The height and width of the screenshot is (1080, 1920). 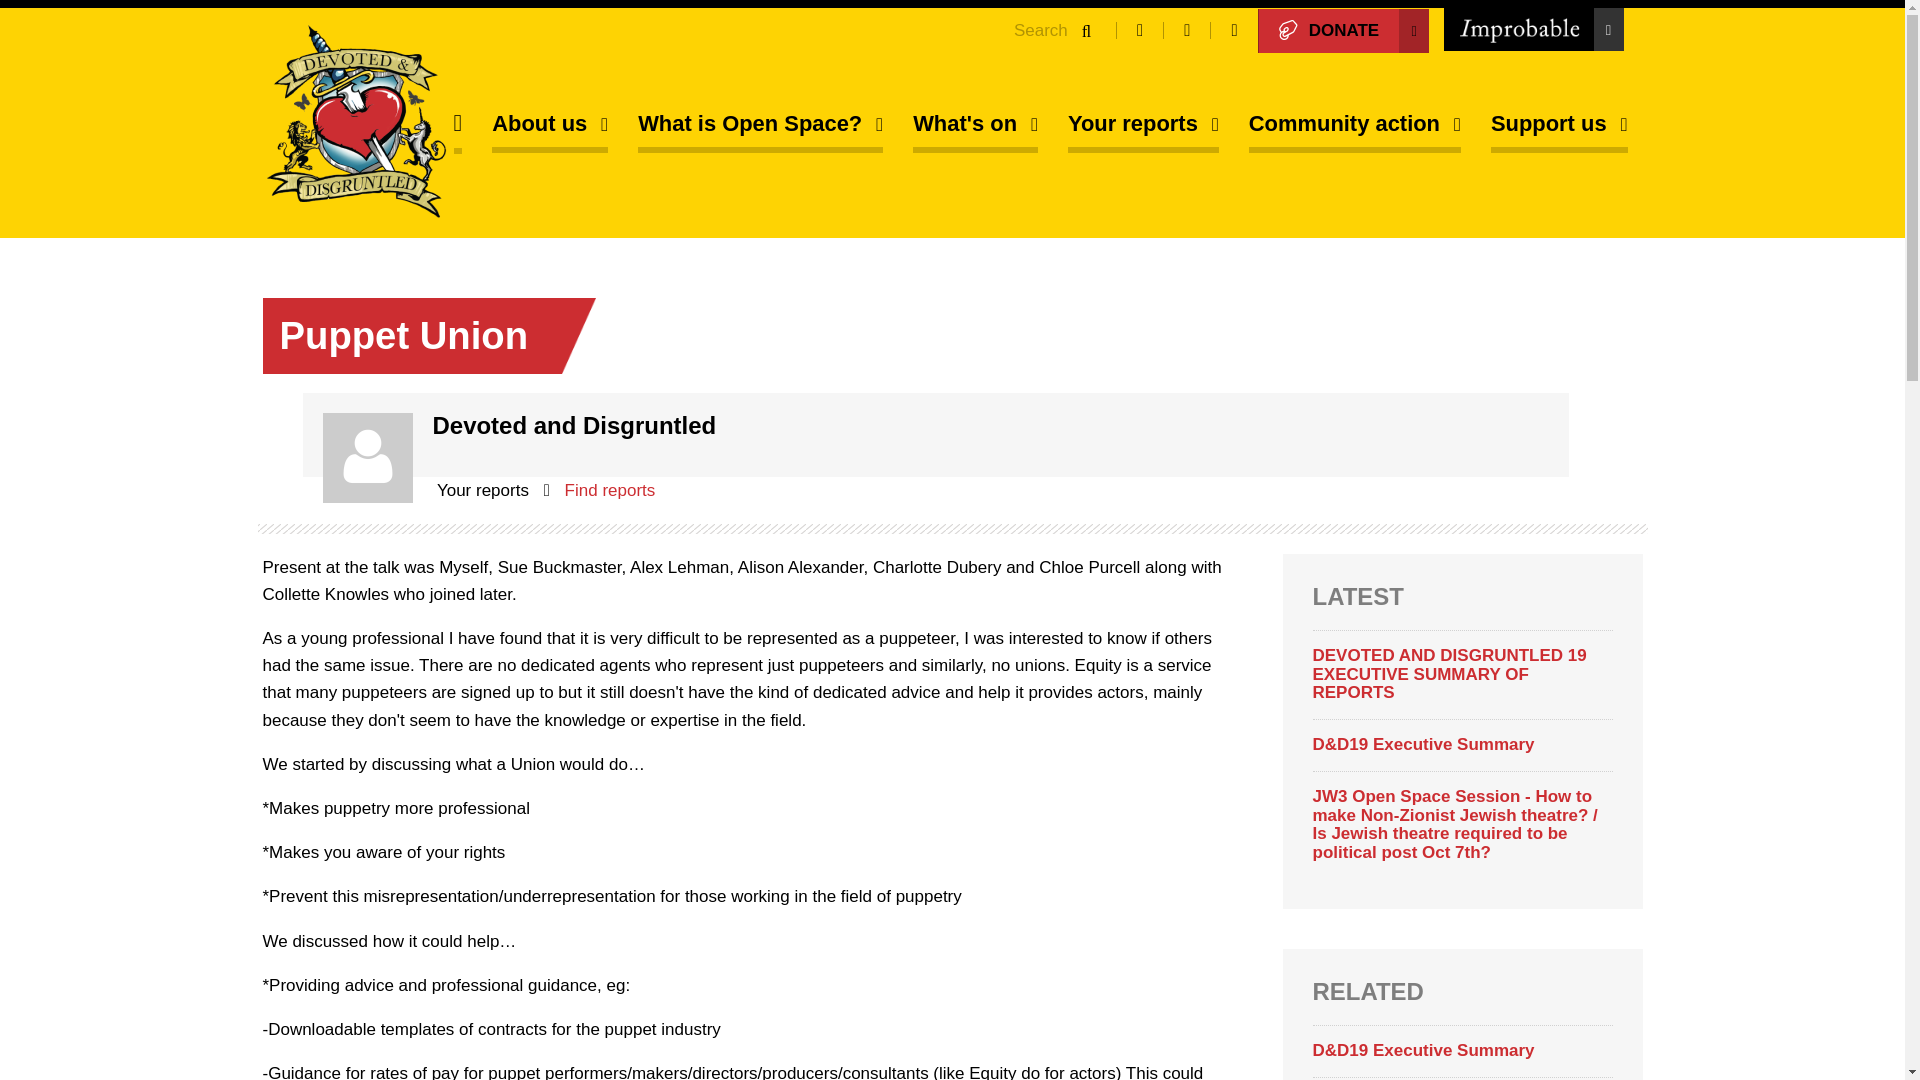 I want to click on Facebook, so click(x=1139, y=30).